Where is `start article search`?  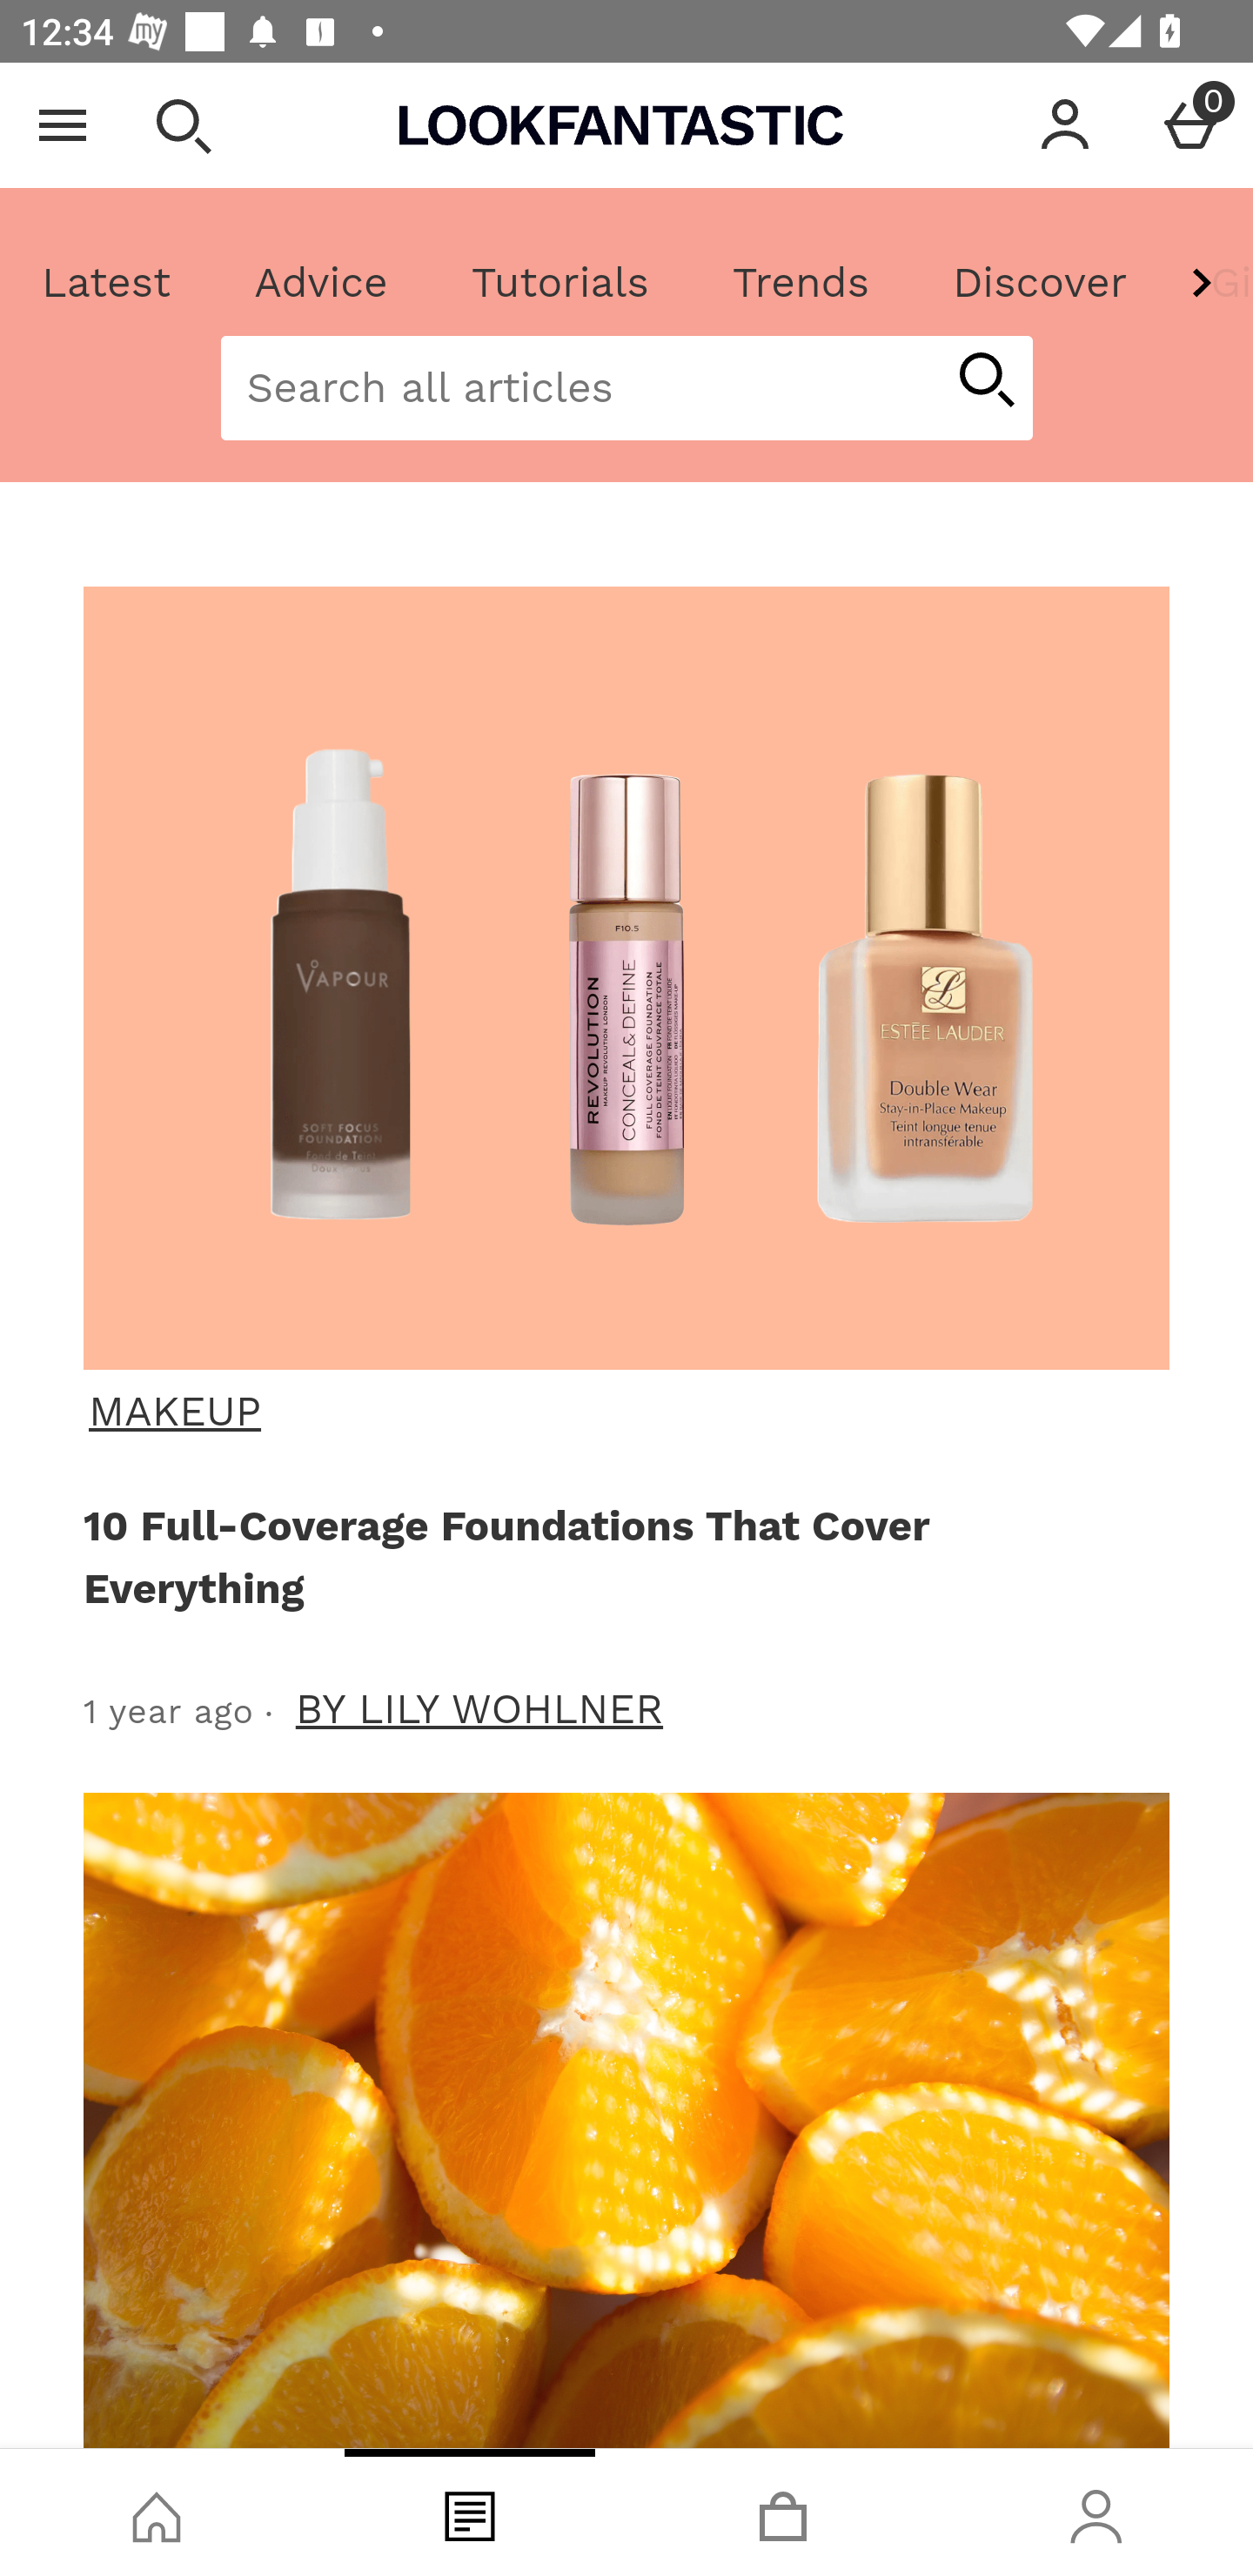 start article search is located at coordinates (985, 382).